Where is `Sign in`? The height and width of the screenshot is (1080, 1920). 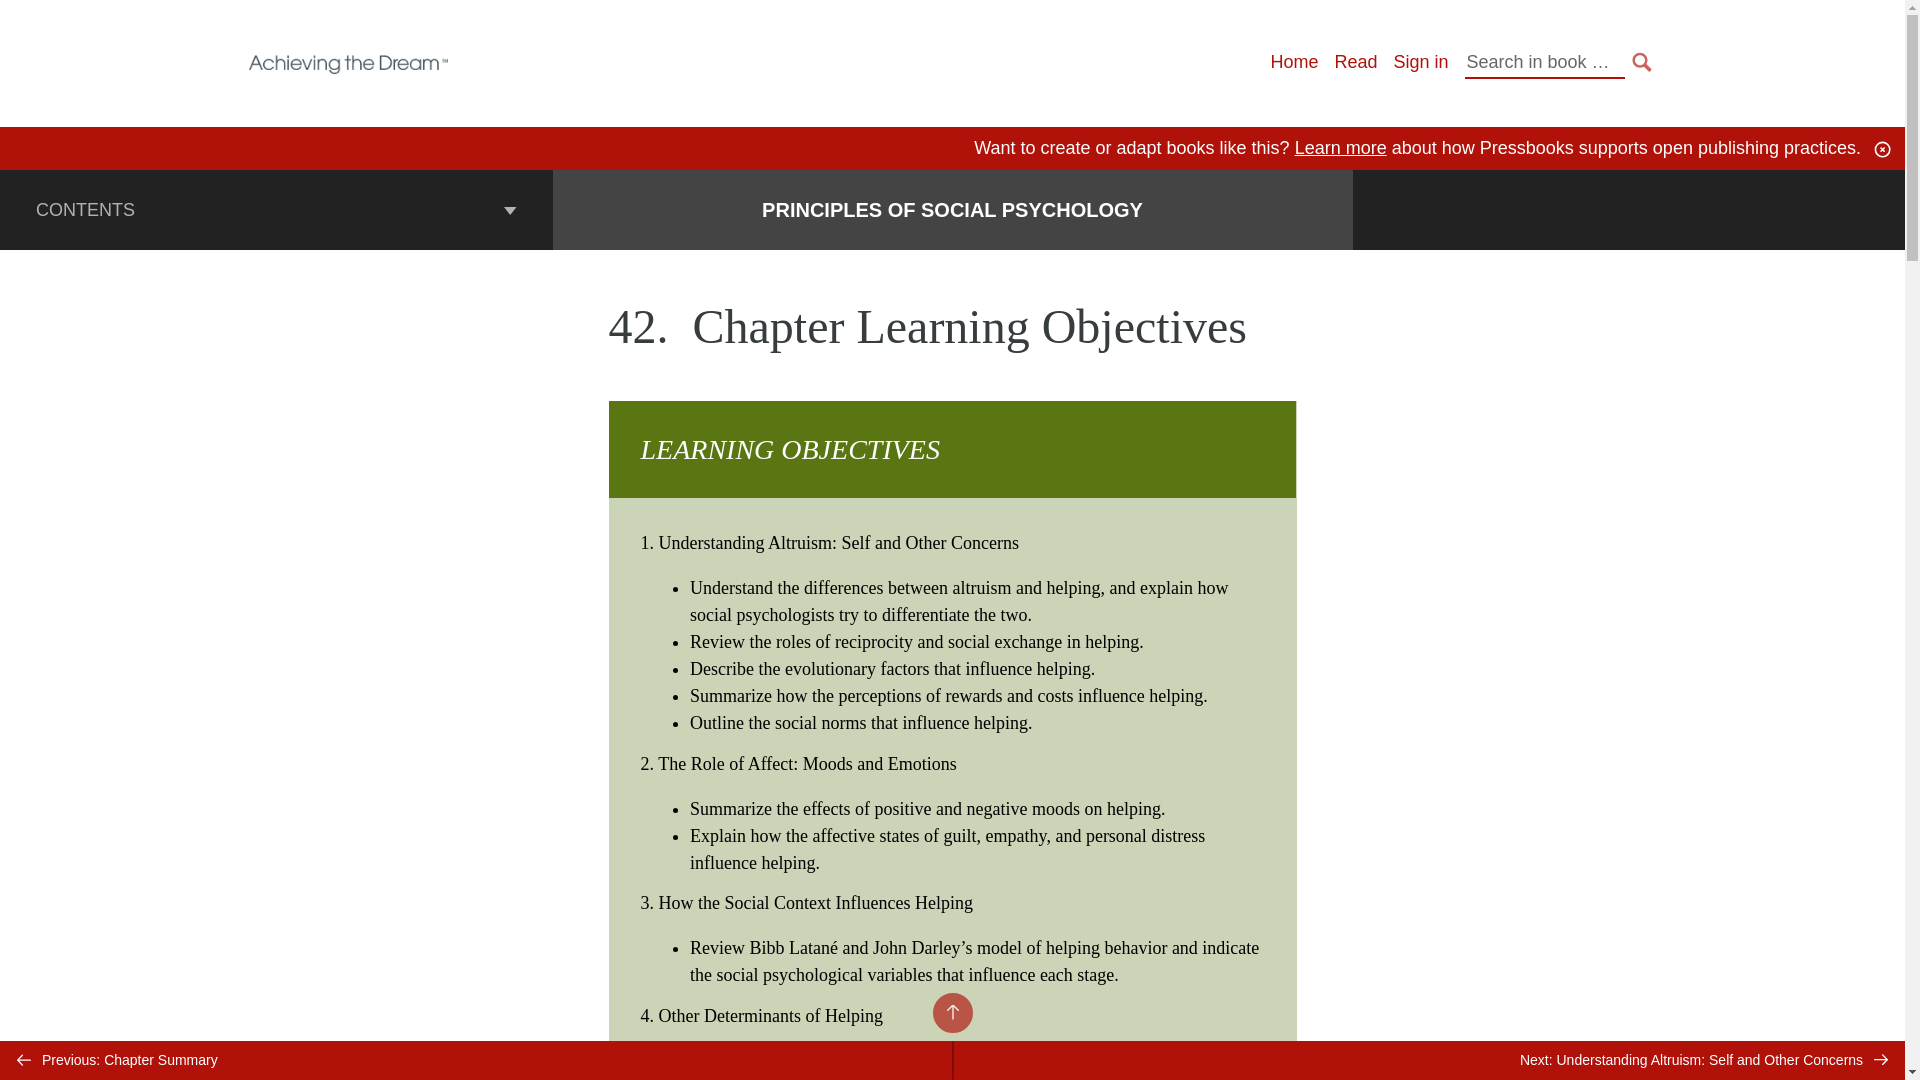
Sign in is located at coordinates (1420, 62).